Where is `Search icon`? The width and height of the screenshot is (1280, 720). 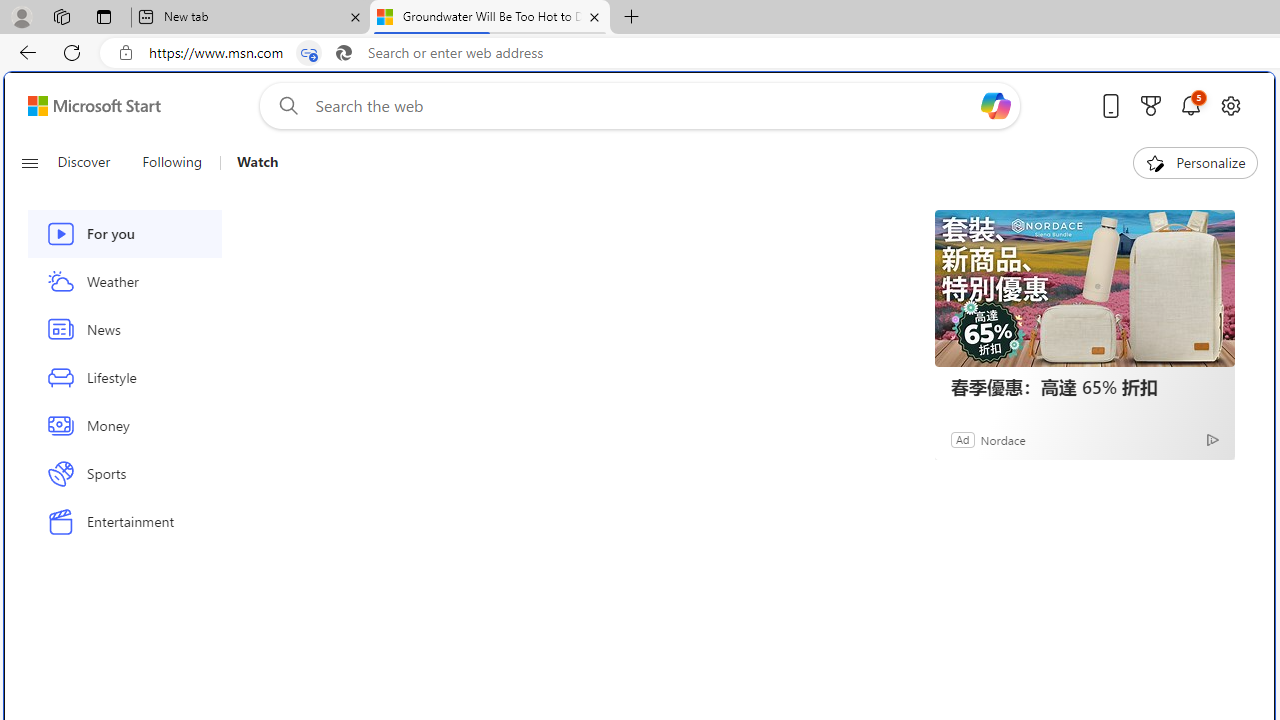
Search icon is located at coordinates (343, 53).